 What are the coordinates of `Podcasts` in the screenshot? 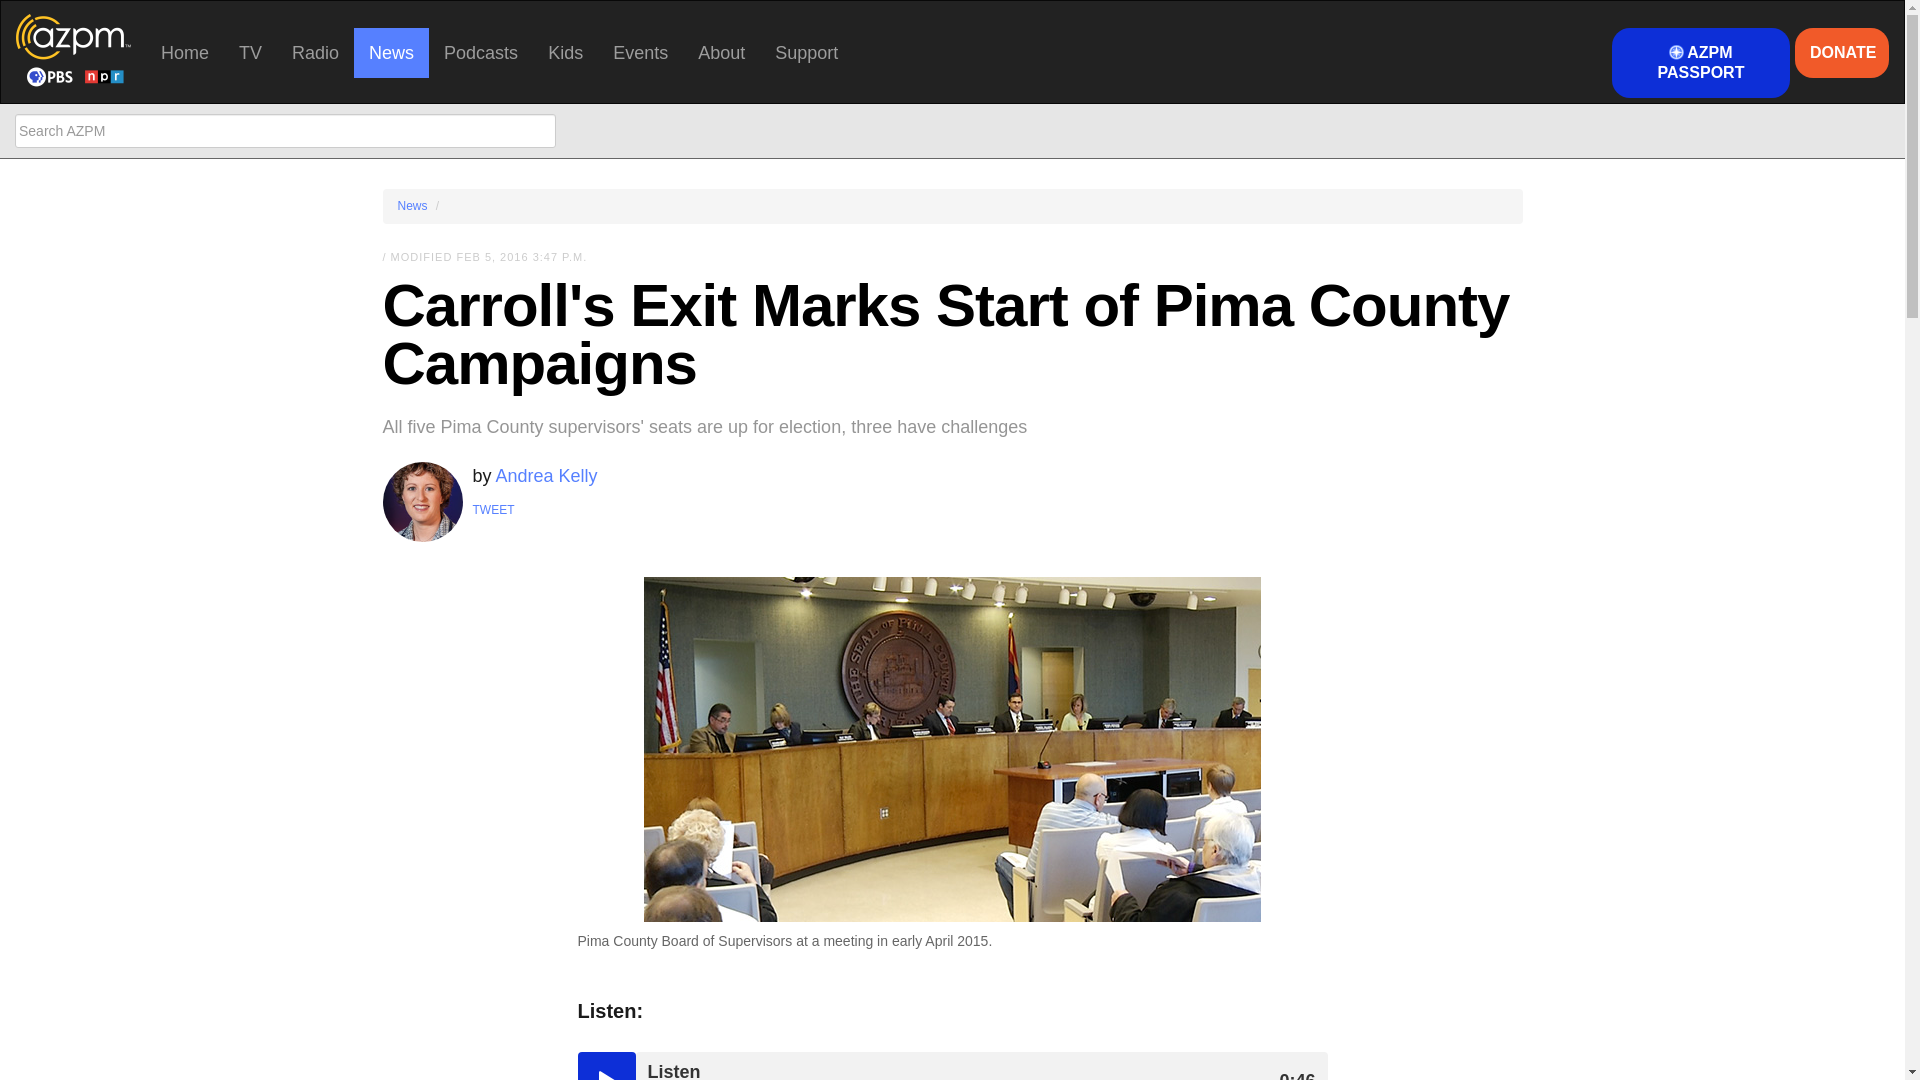 It's located at (480, 52).